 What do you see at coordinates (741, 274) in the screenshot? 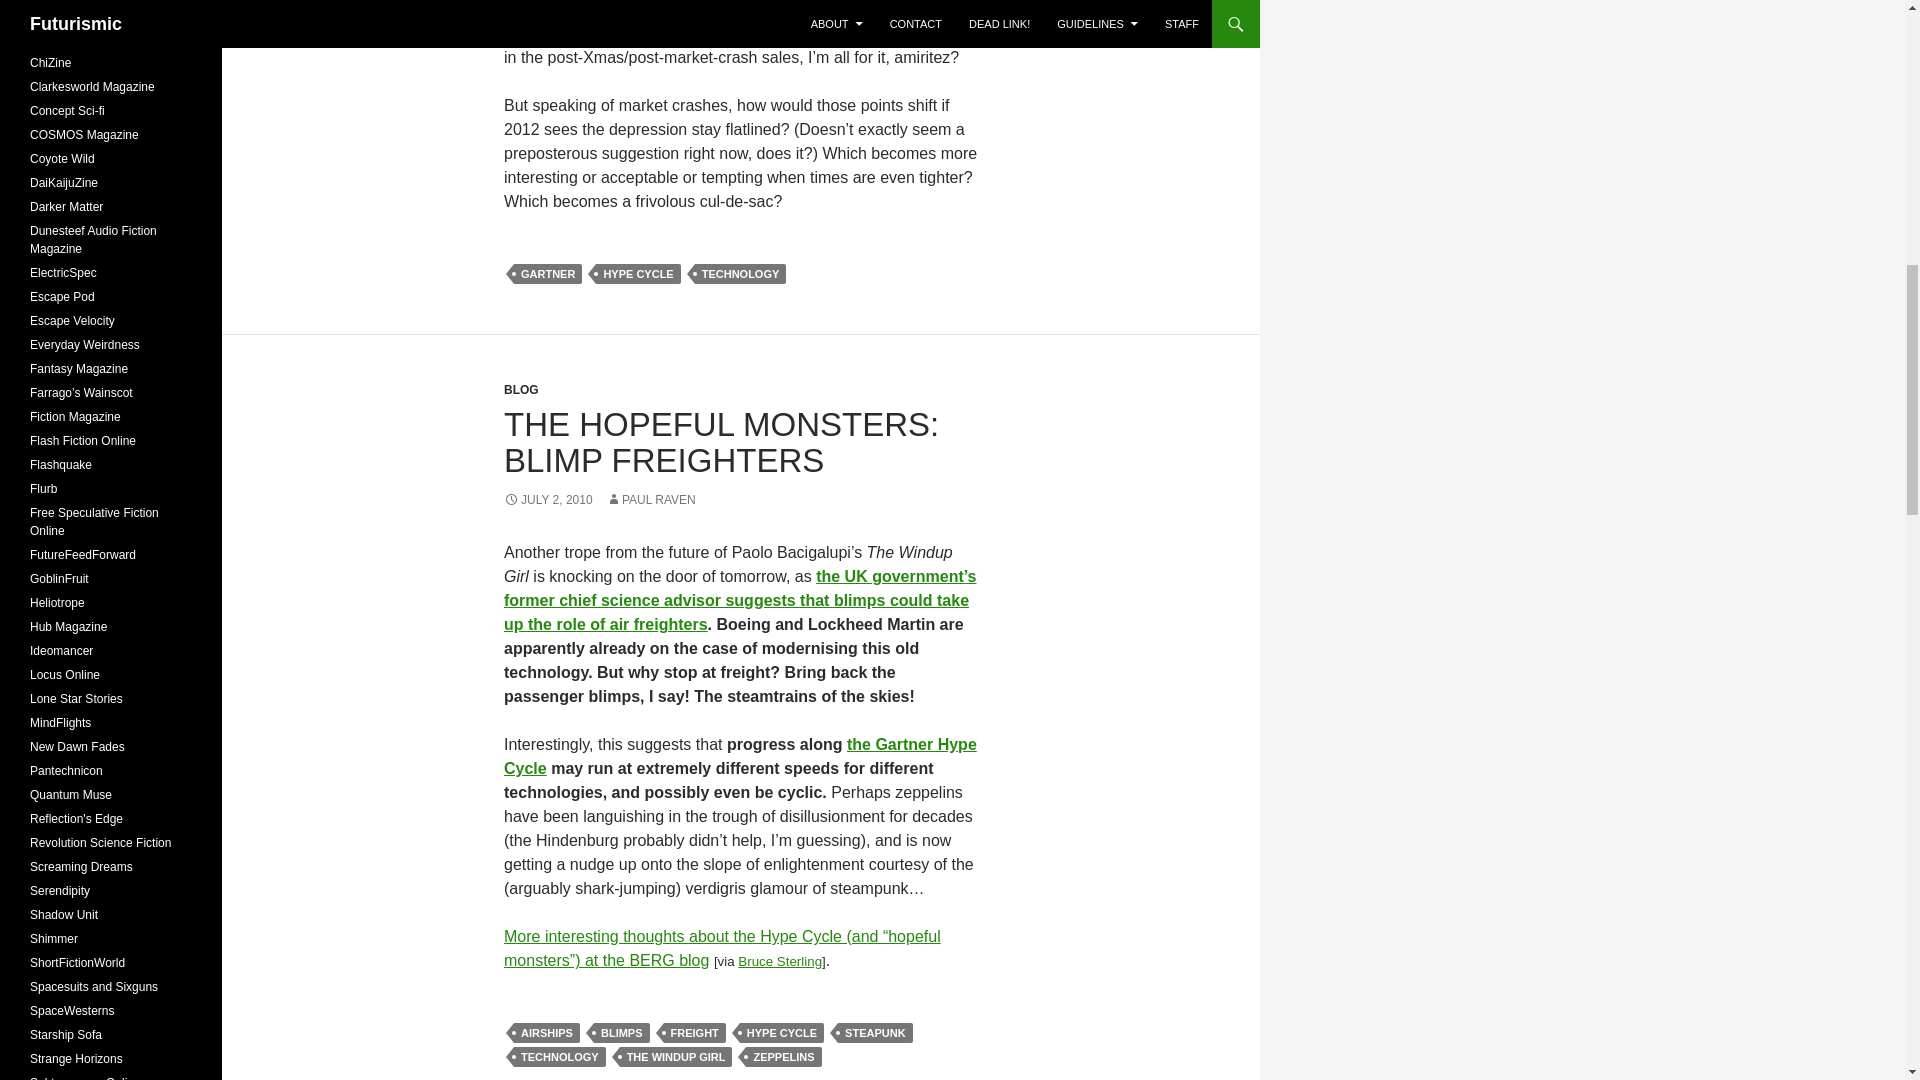
I see `TECHNOLOGY` at bounding box center [741, 274].